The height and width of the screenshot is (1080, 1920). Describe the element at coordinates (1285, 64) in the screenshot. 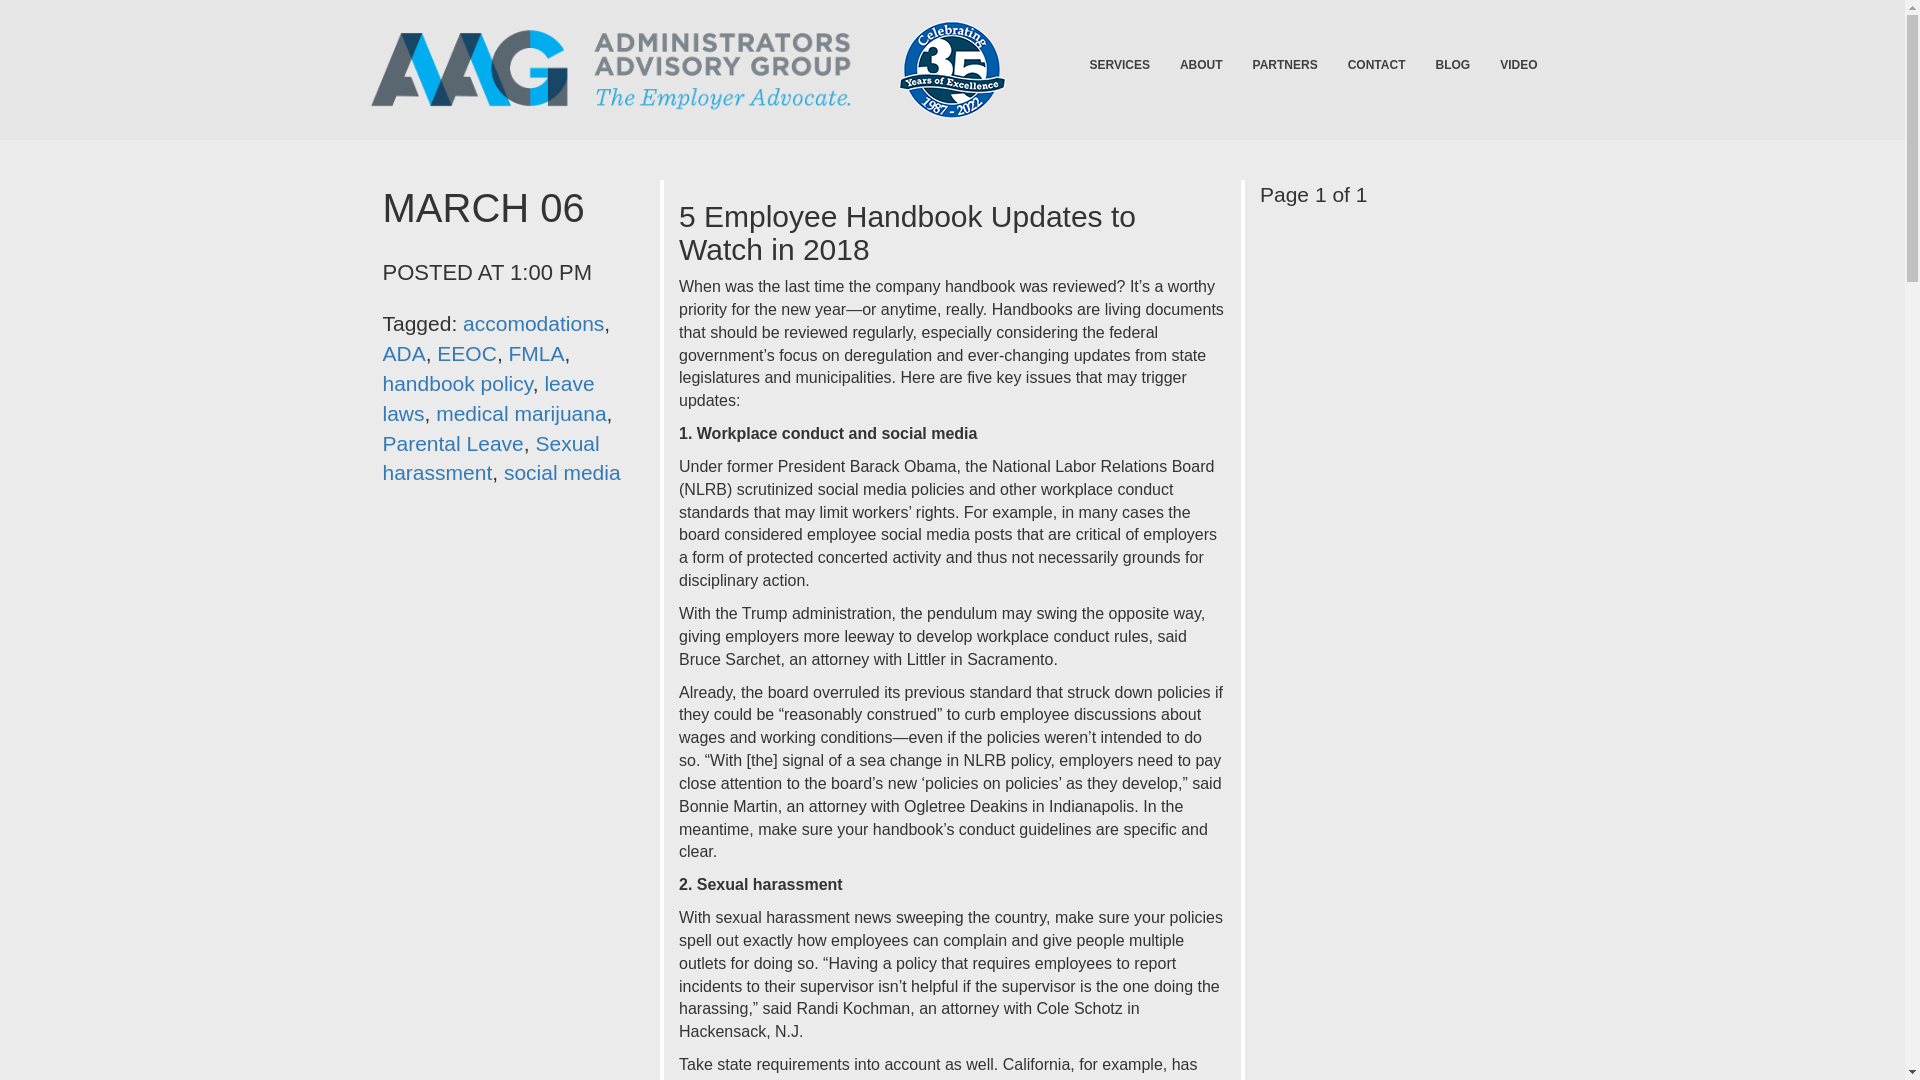

I see `Partners` at that location.